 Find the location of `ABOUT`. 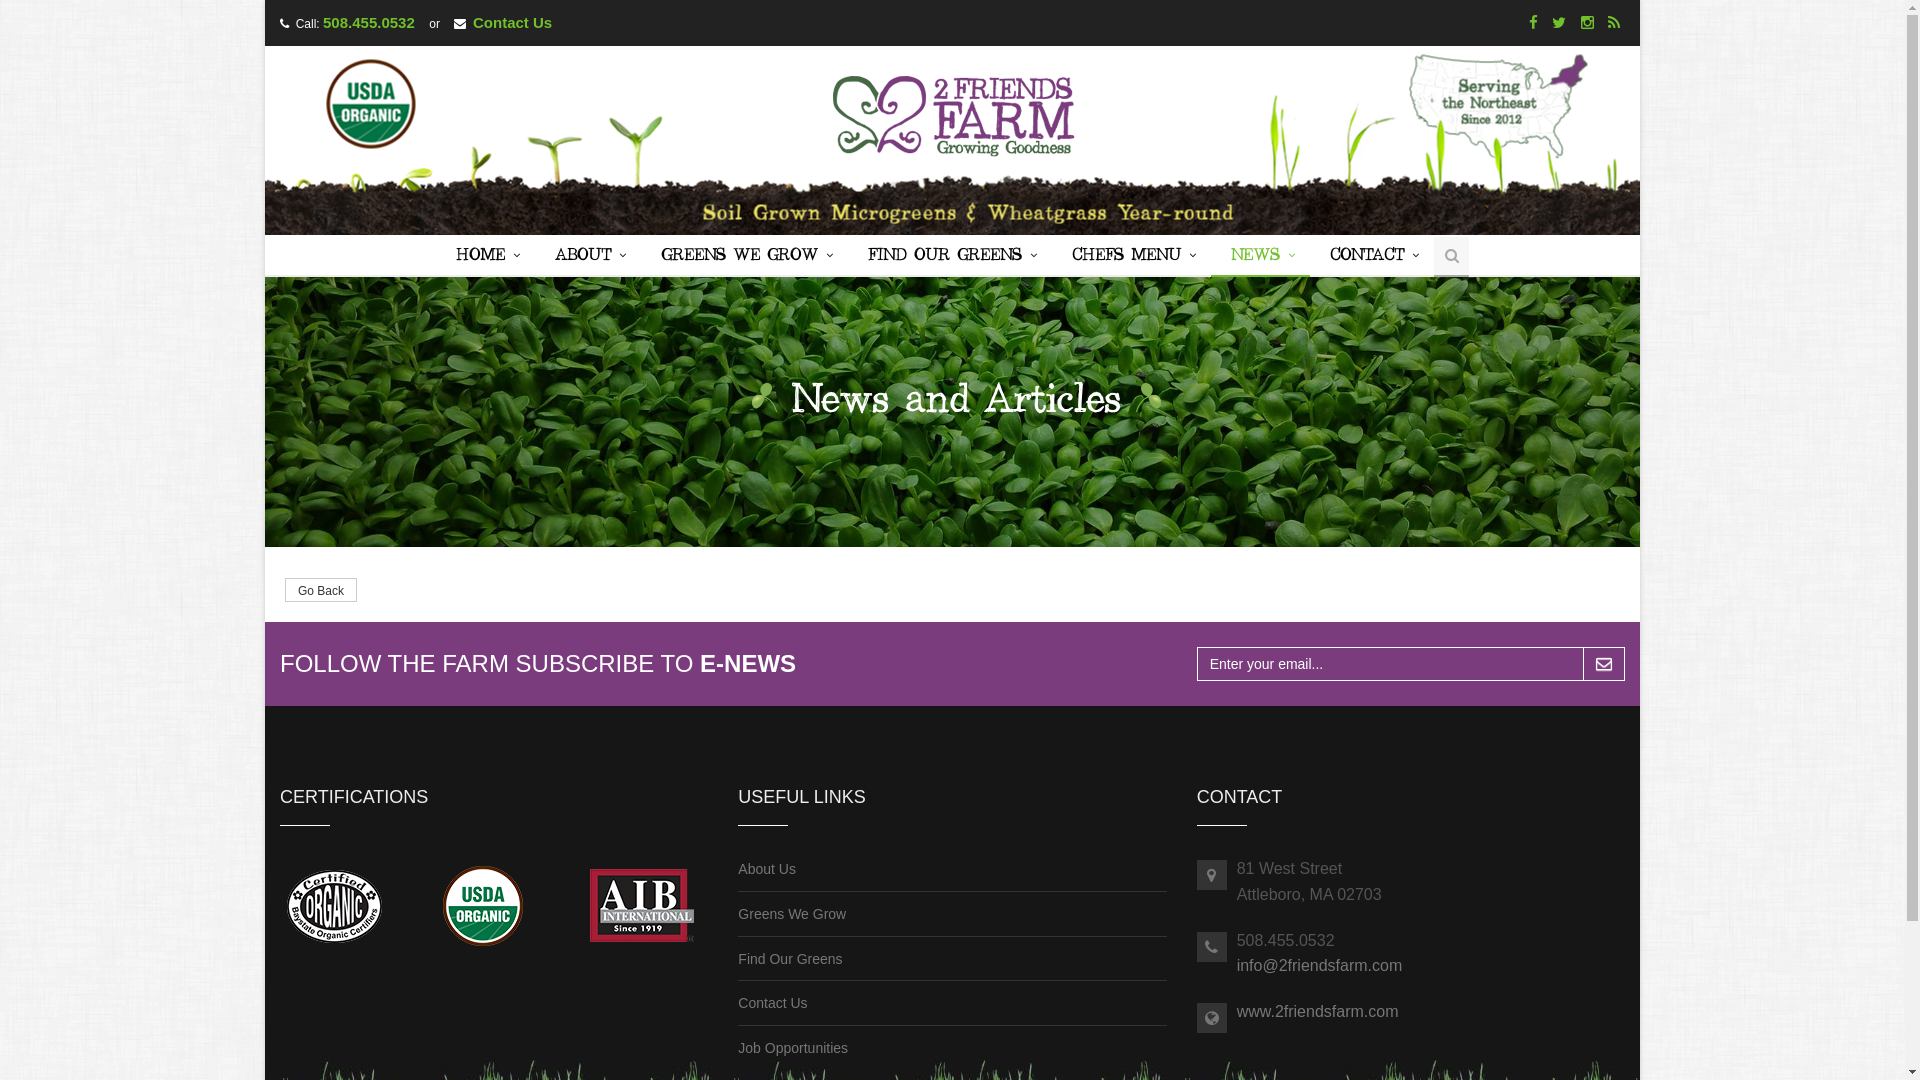

ABOUT is located at coordinates (588, 257).